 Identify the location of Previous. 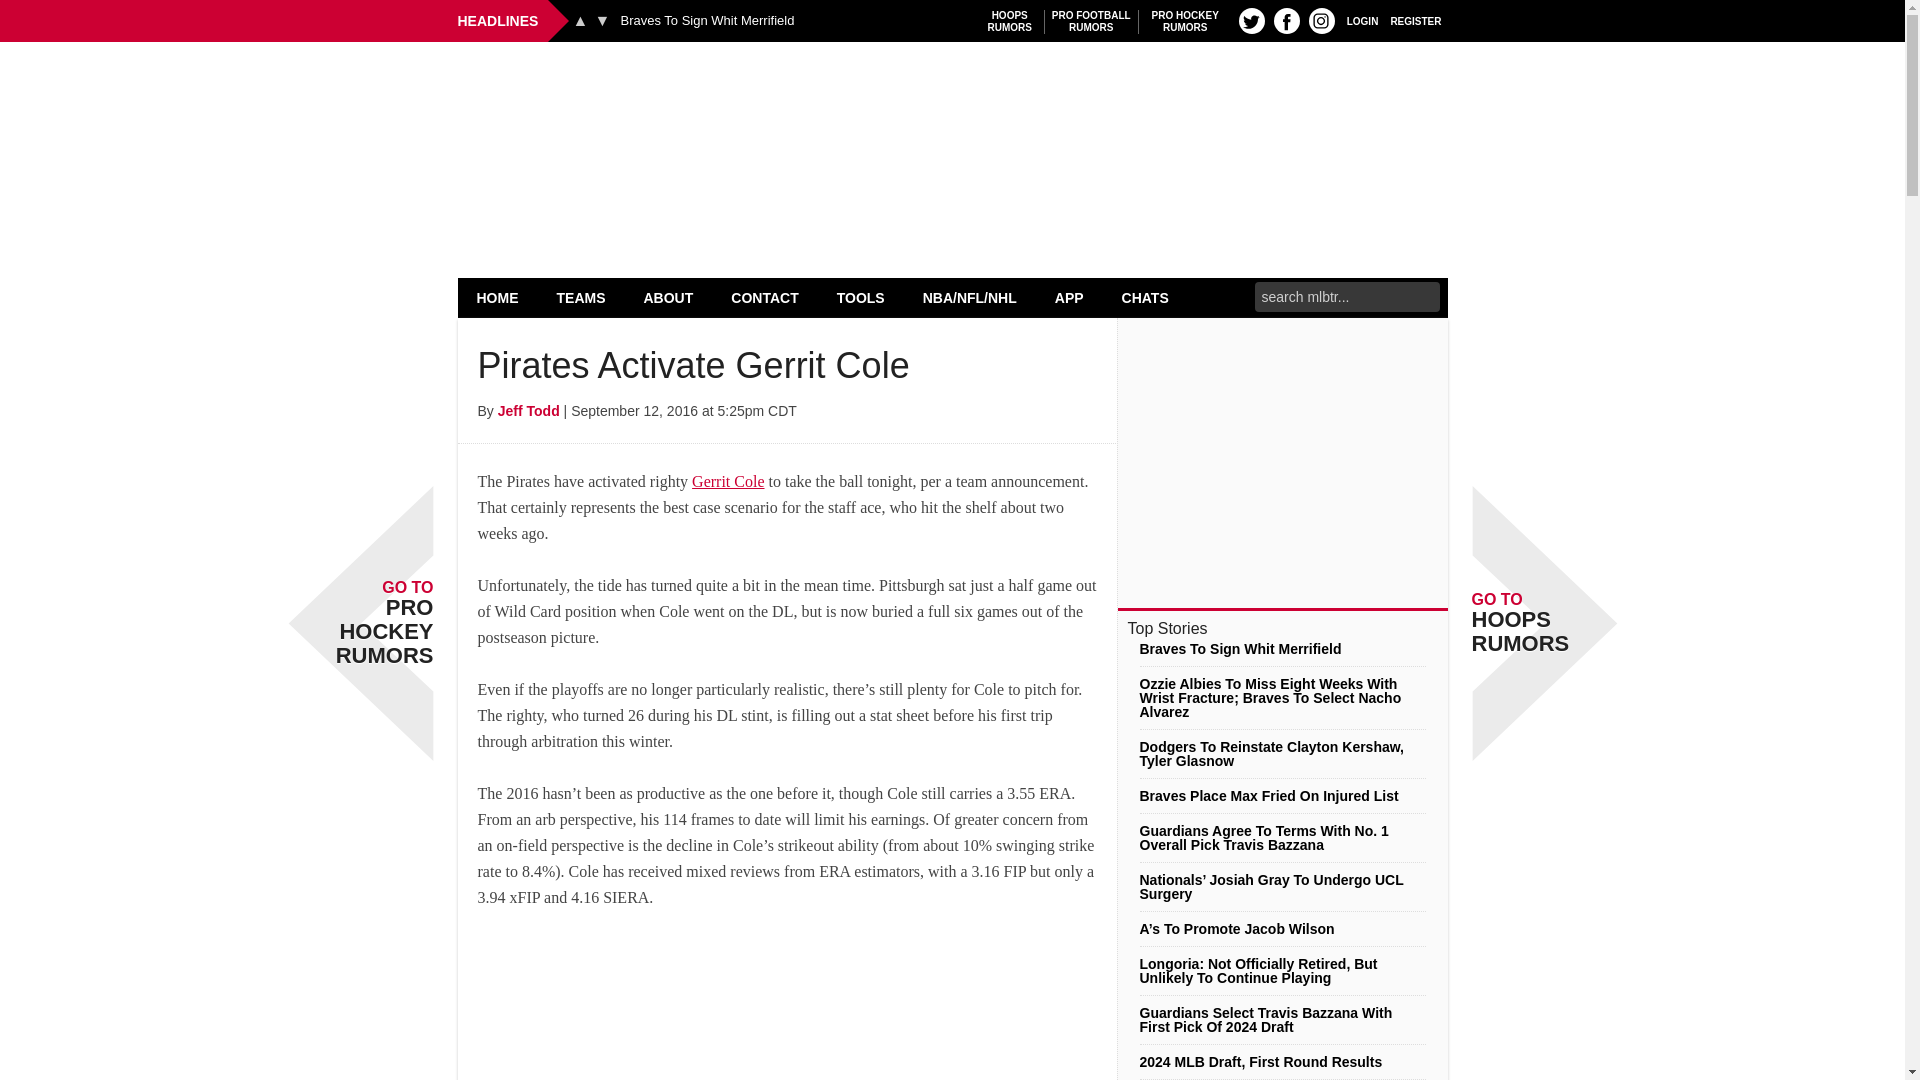
(1010, 21).